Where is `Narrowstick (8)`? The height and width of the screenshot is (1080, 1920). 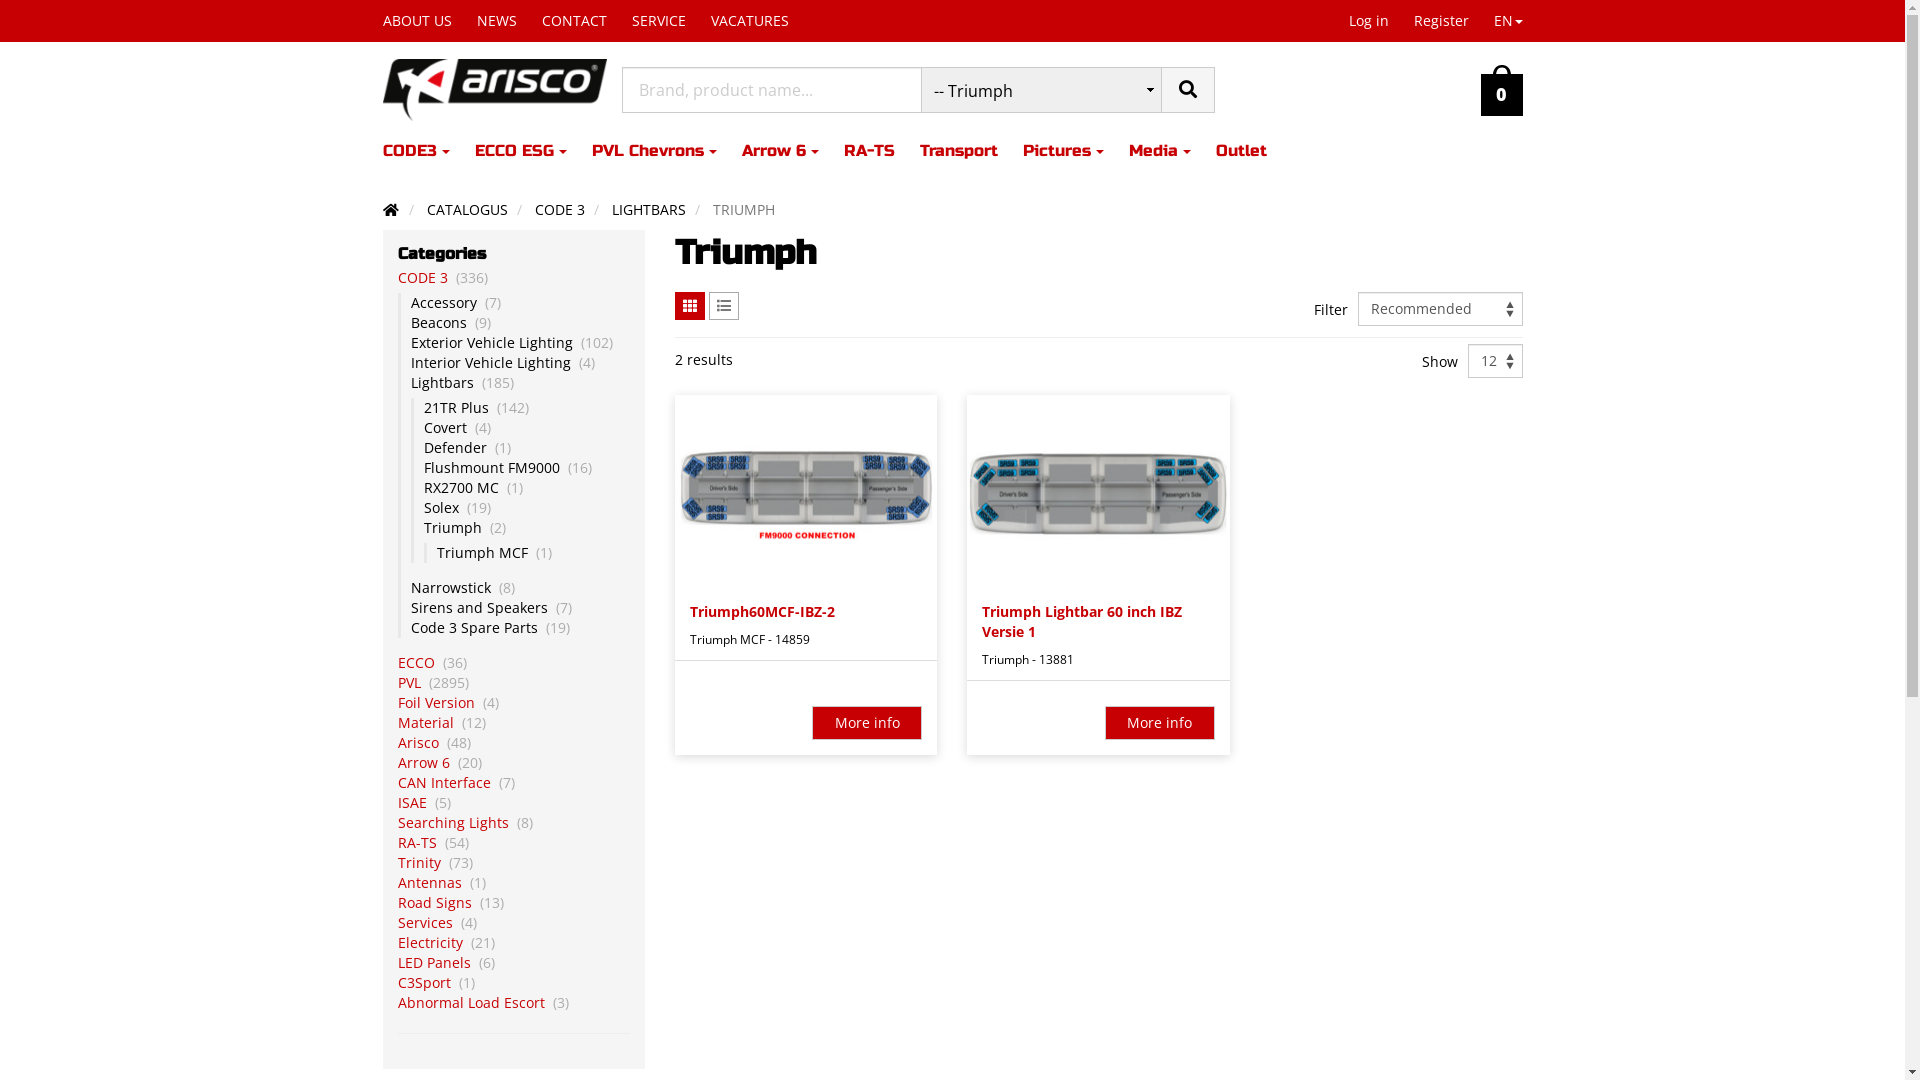
Narrowstick (8) is located at coordinates (520, 588).